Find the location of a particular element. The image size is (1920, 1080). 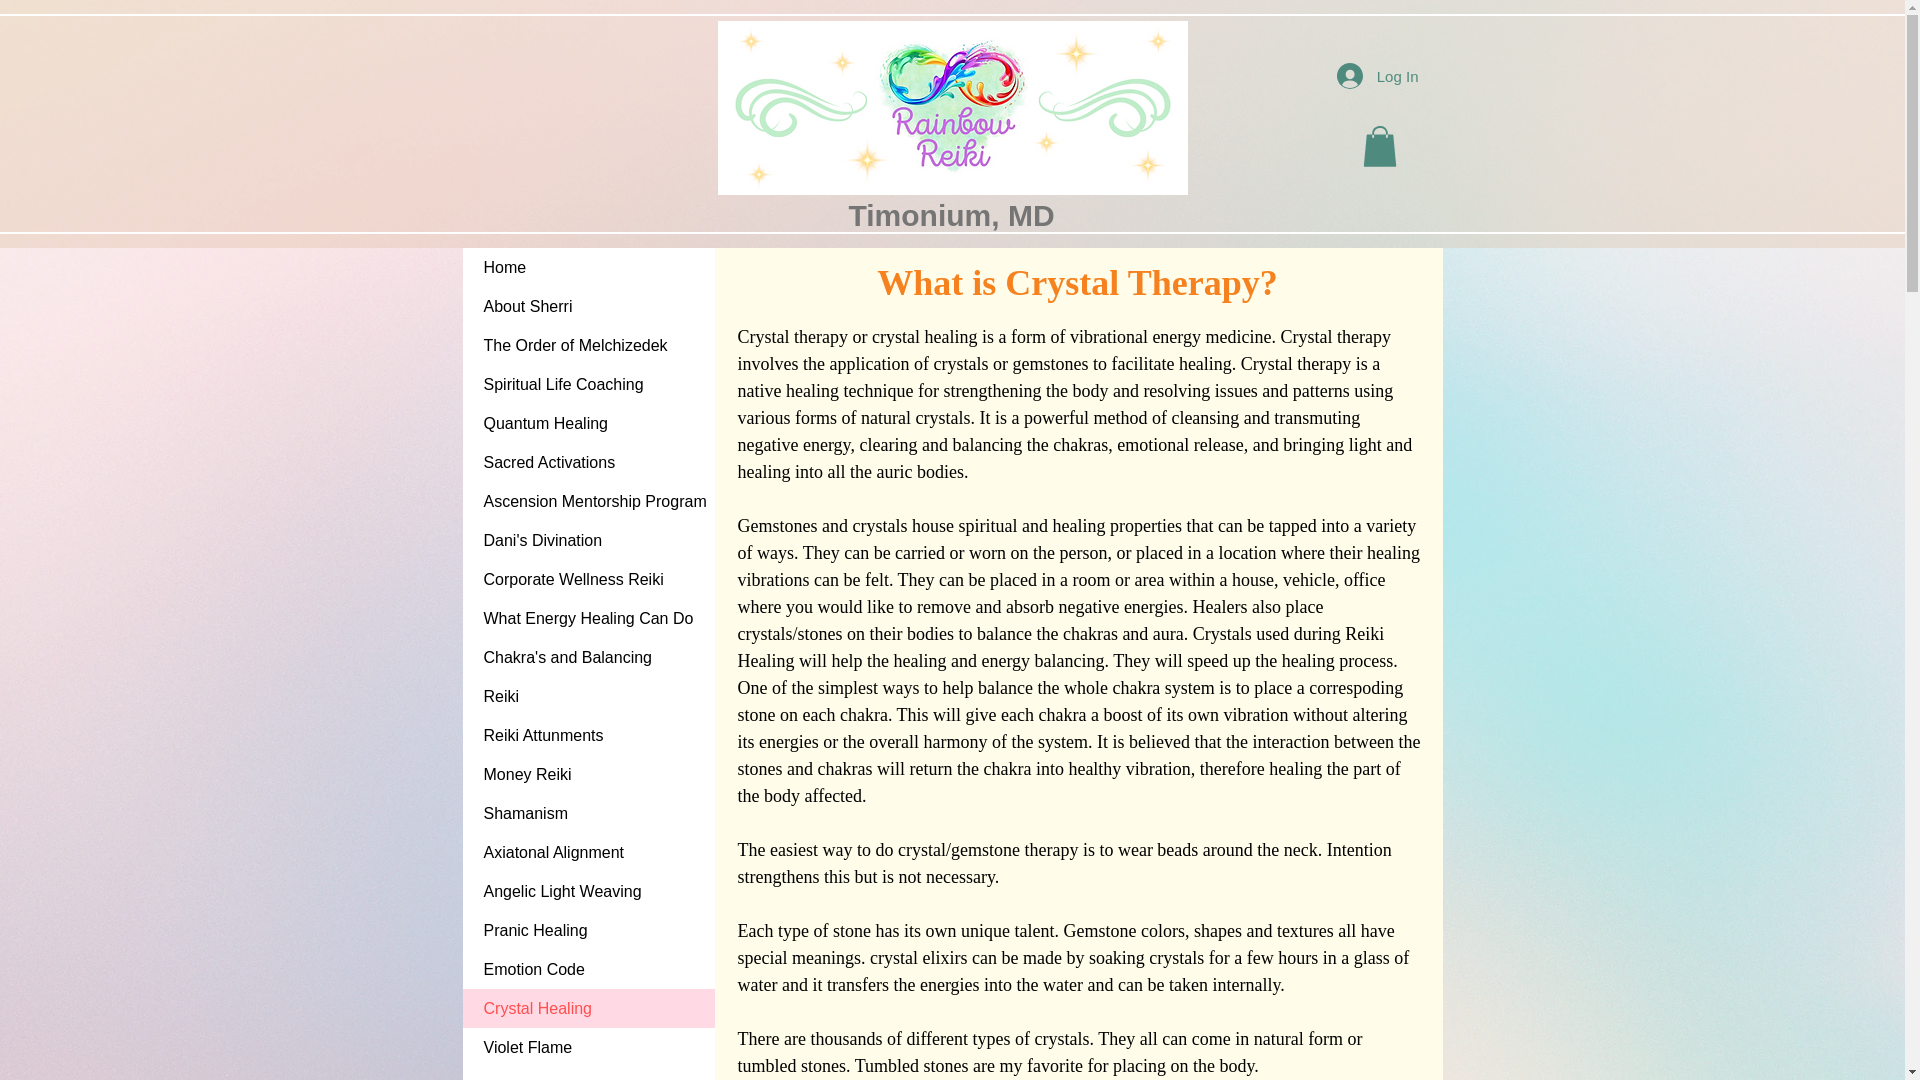

Log In is located at coordinates (1377, 76).